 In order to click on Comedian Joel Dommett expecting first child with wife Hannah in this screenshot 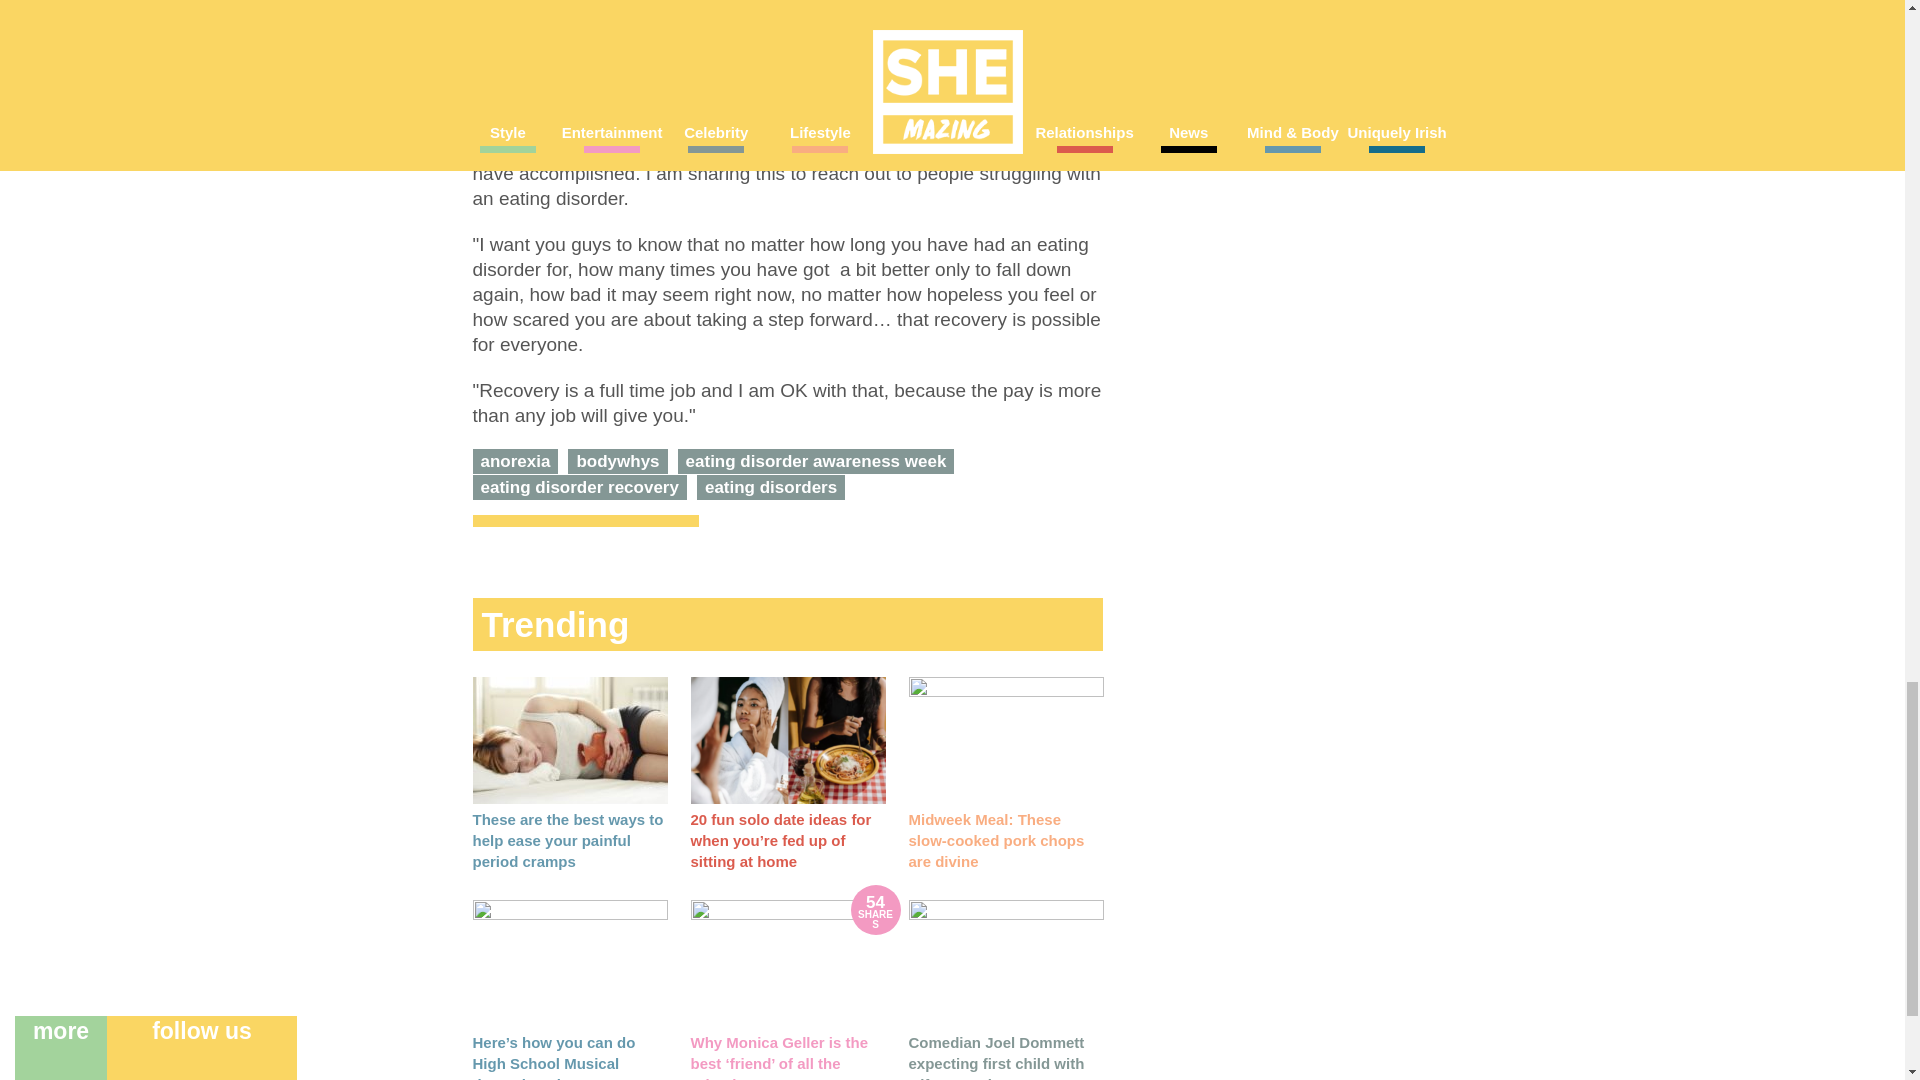, I will do `click(996, 1056)`.